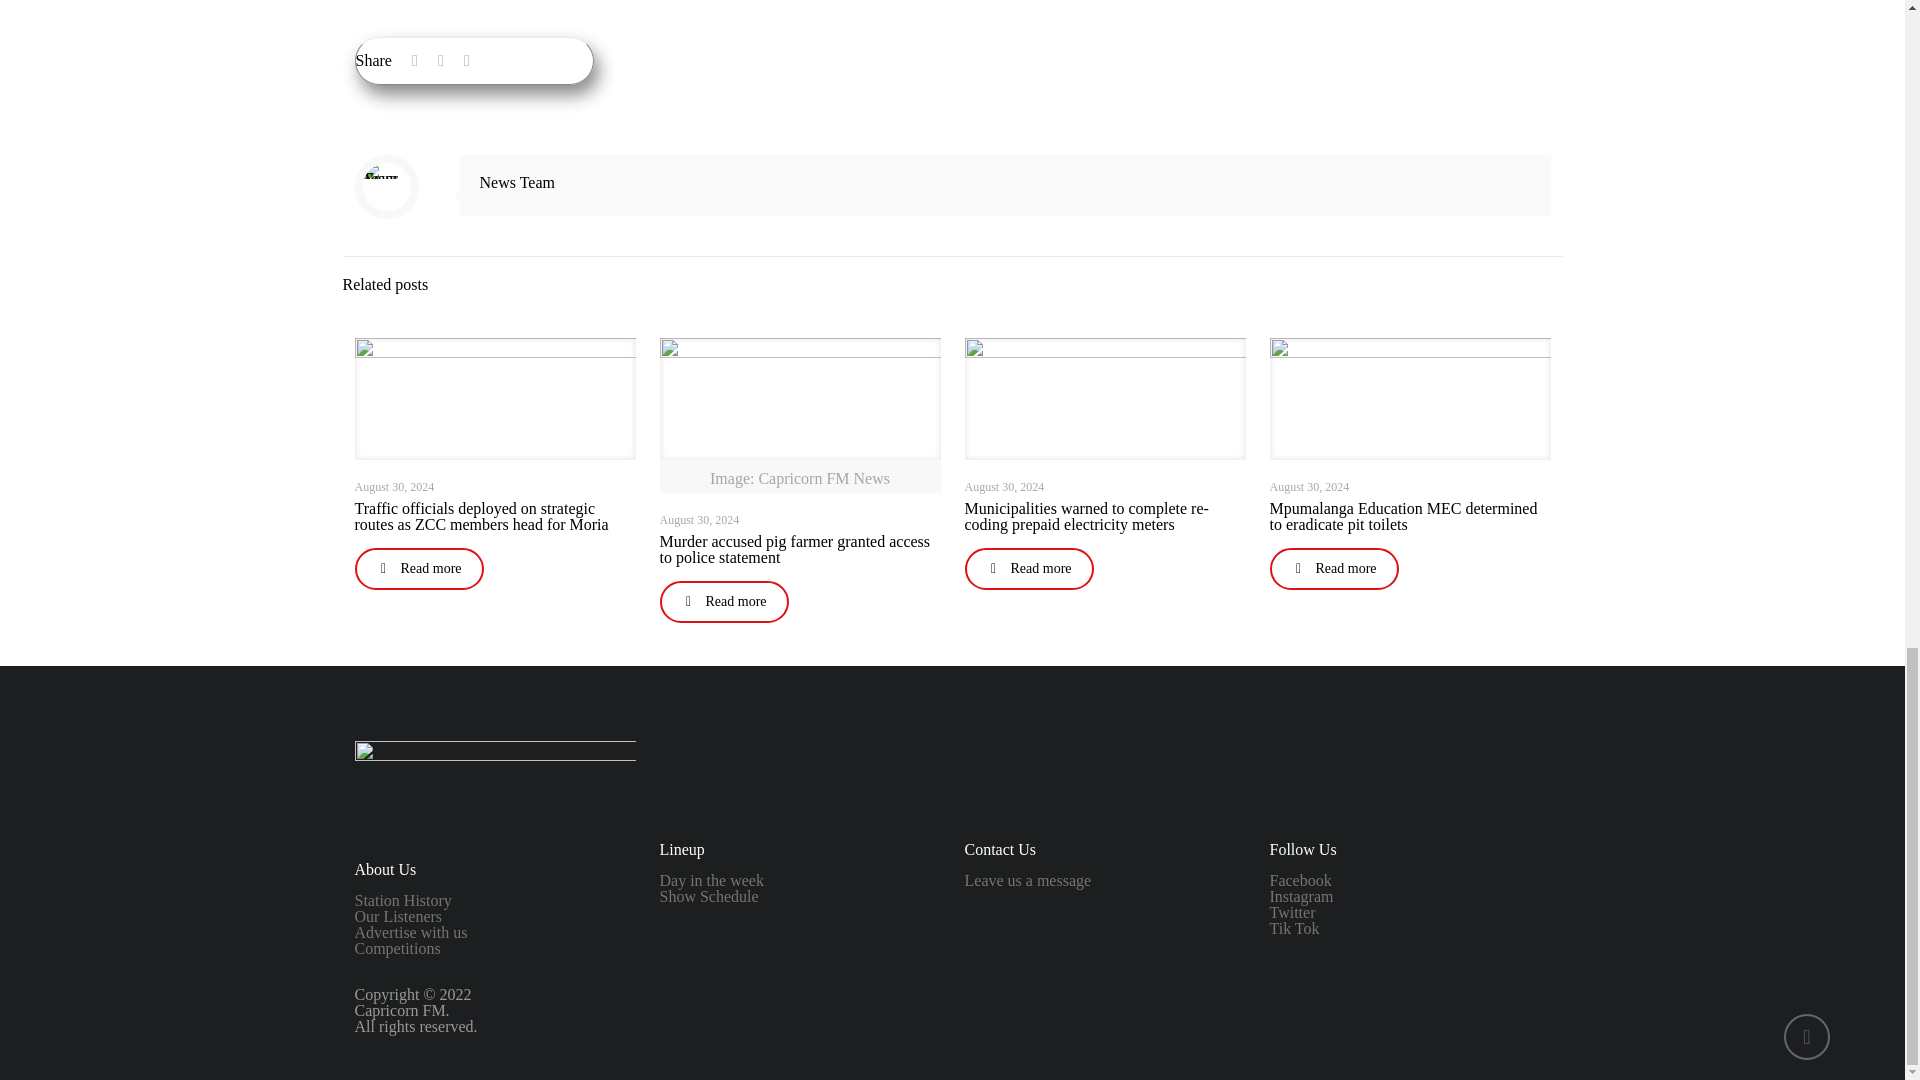  I want to click on News Team, so click(517, 182).